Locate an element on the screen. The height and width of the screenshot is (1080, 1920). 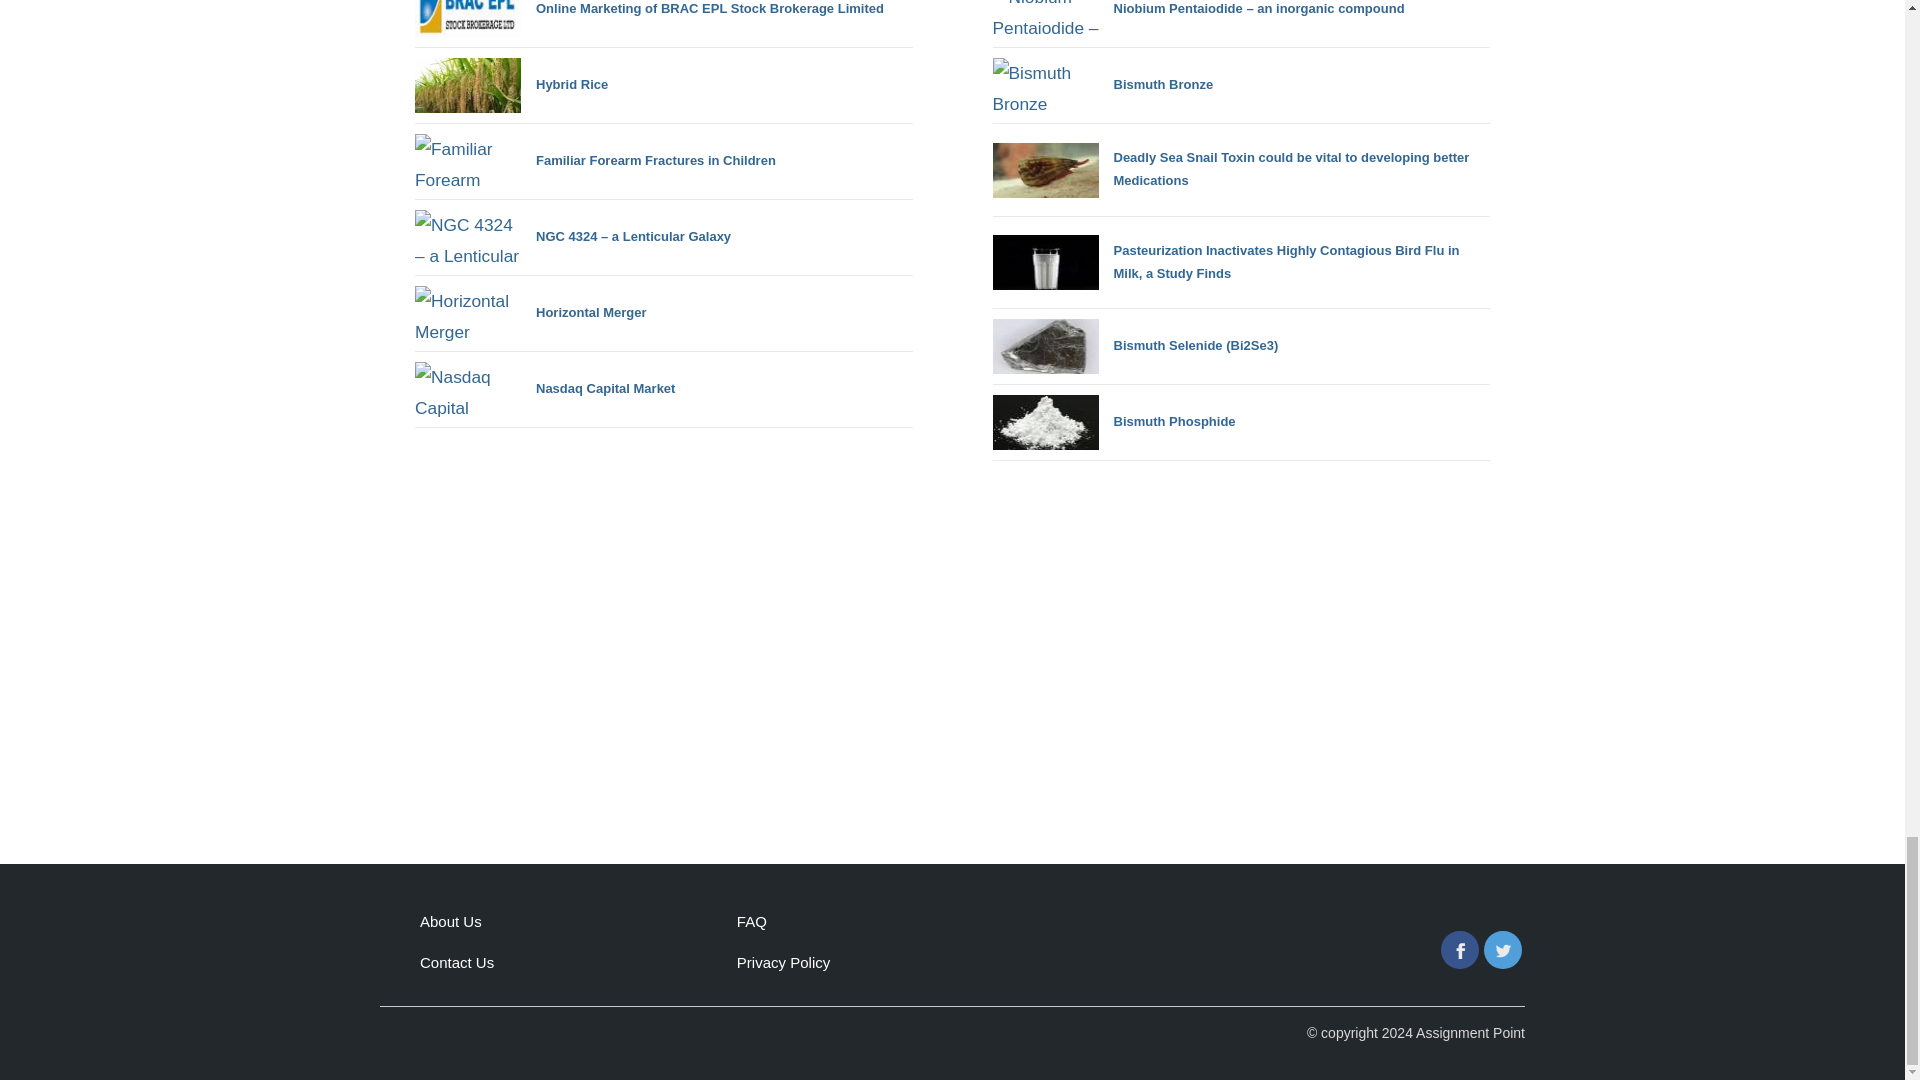
Contact Us is located at coordinates (456, 962).